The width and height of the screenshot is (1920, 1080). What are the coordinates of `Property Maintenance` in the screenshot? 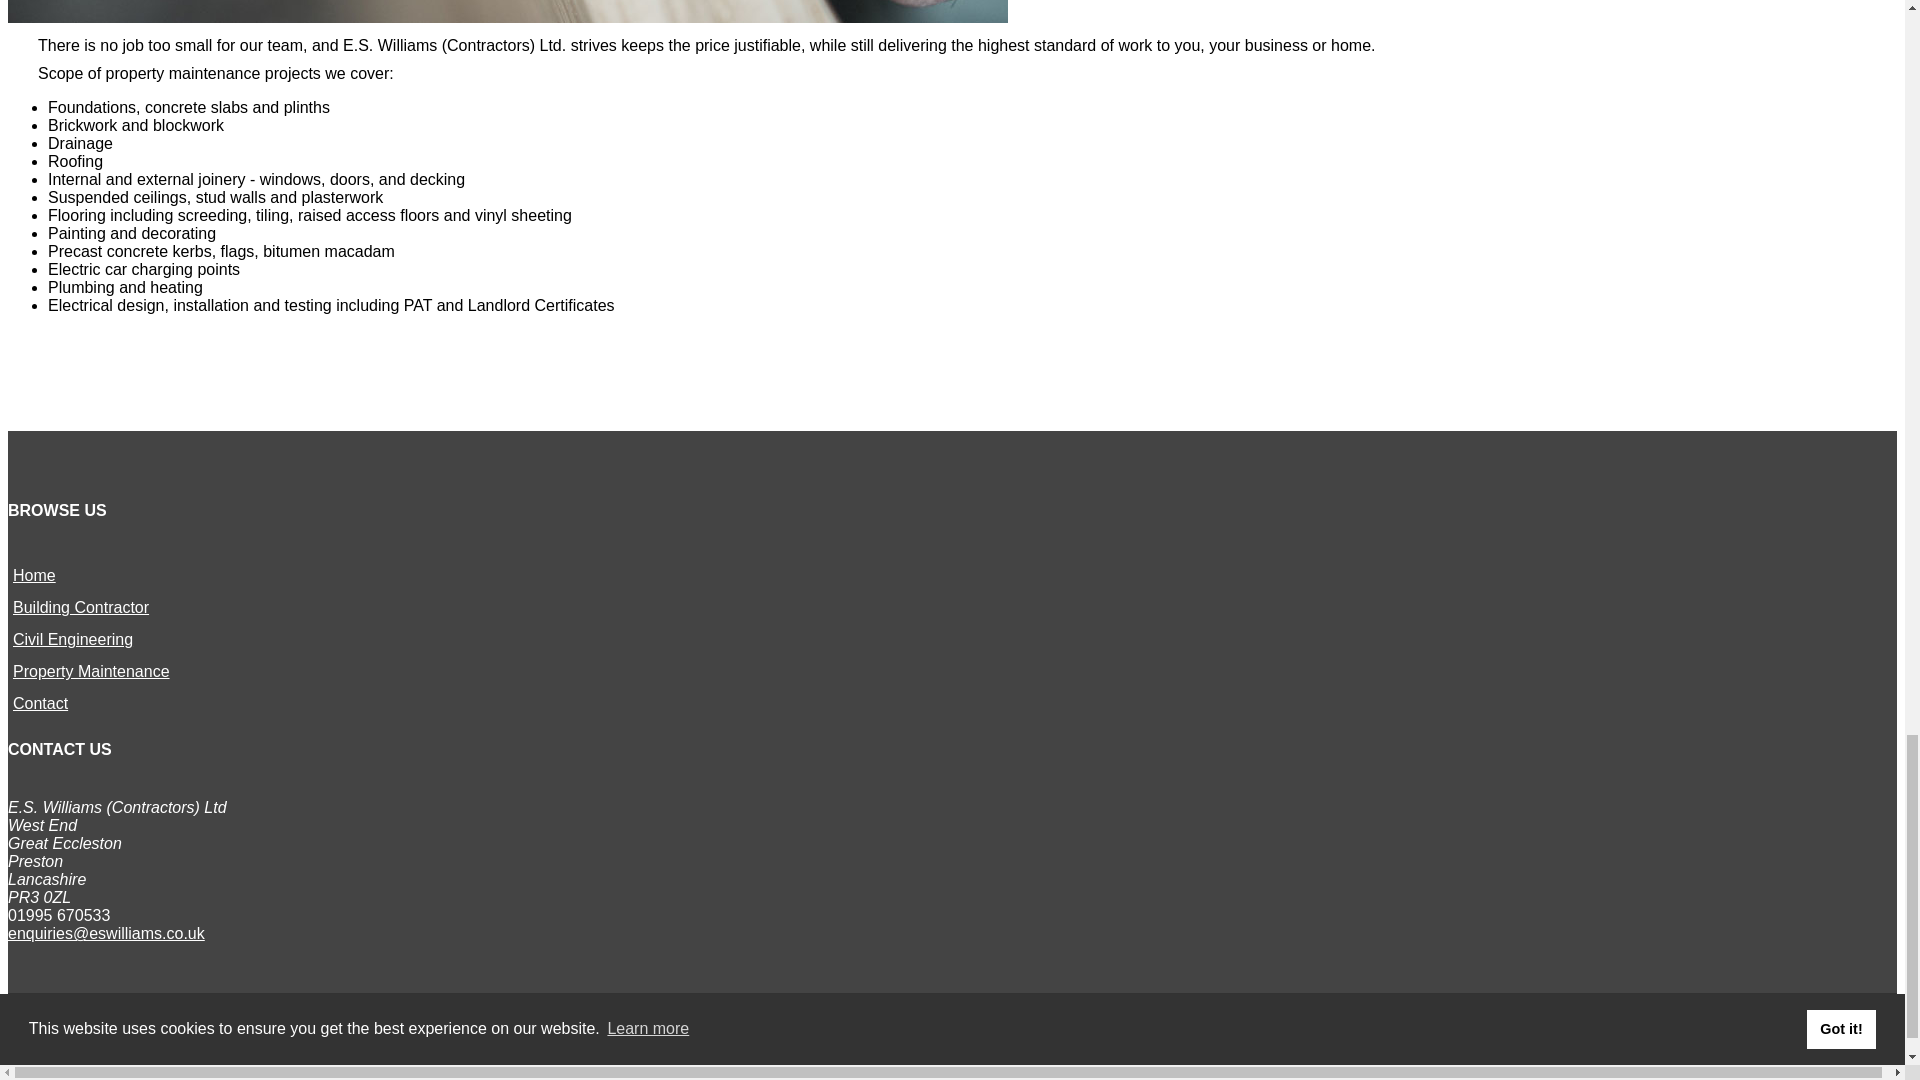 It's located at (92, 672).